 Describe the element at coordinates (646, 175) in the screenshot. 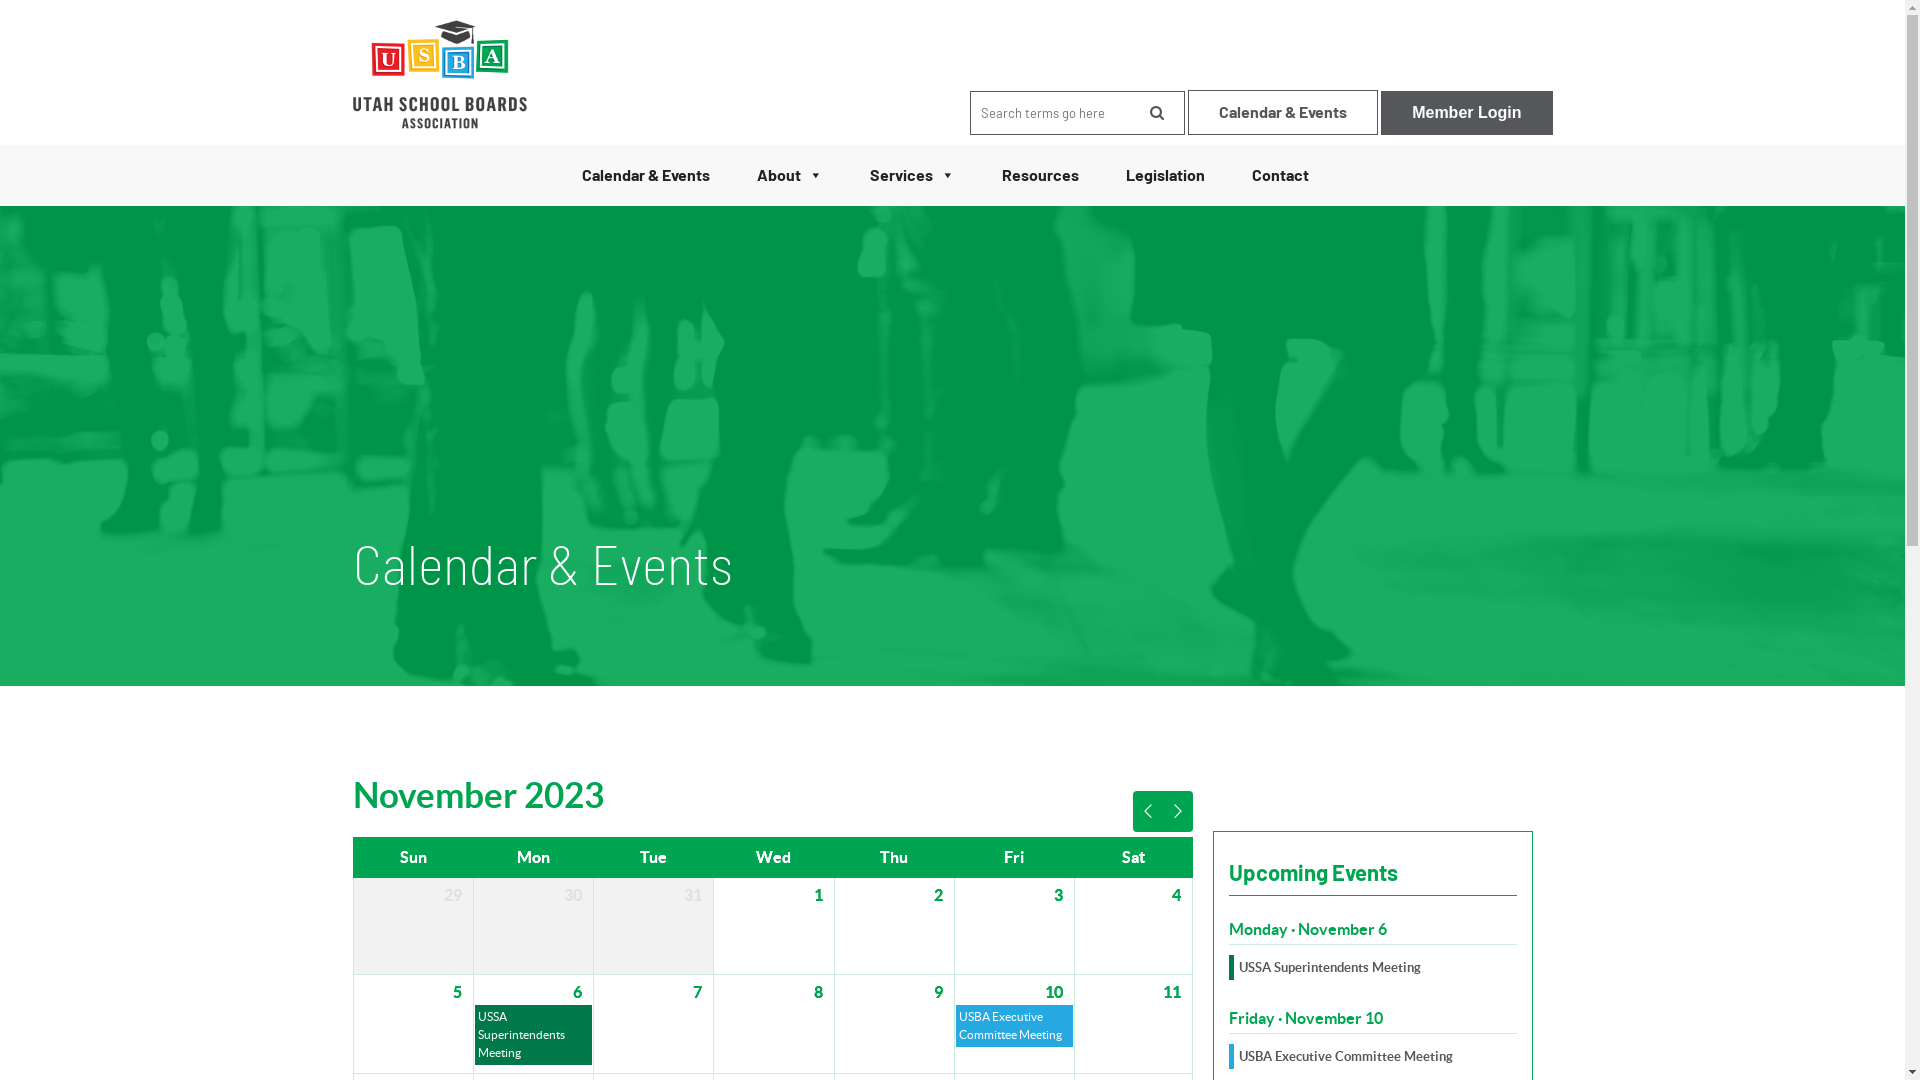

I see `Calendar & Events` at that location.